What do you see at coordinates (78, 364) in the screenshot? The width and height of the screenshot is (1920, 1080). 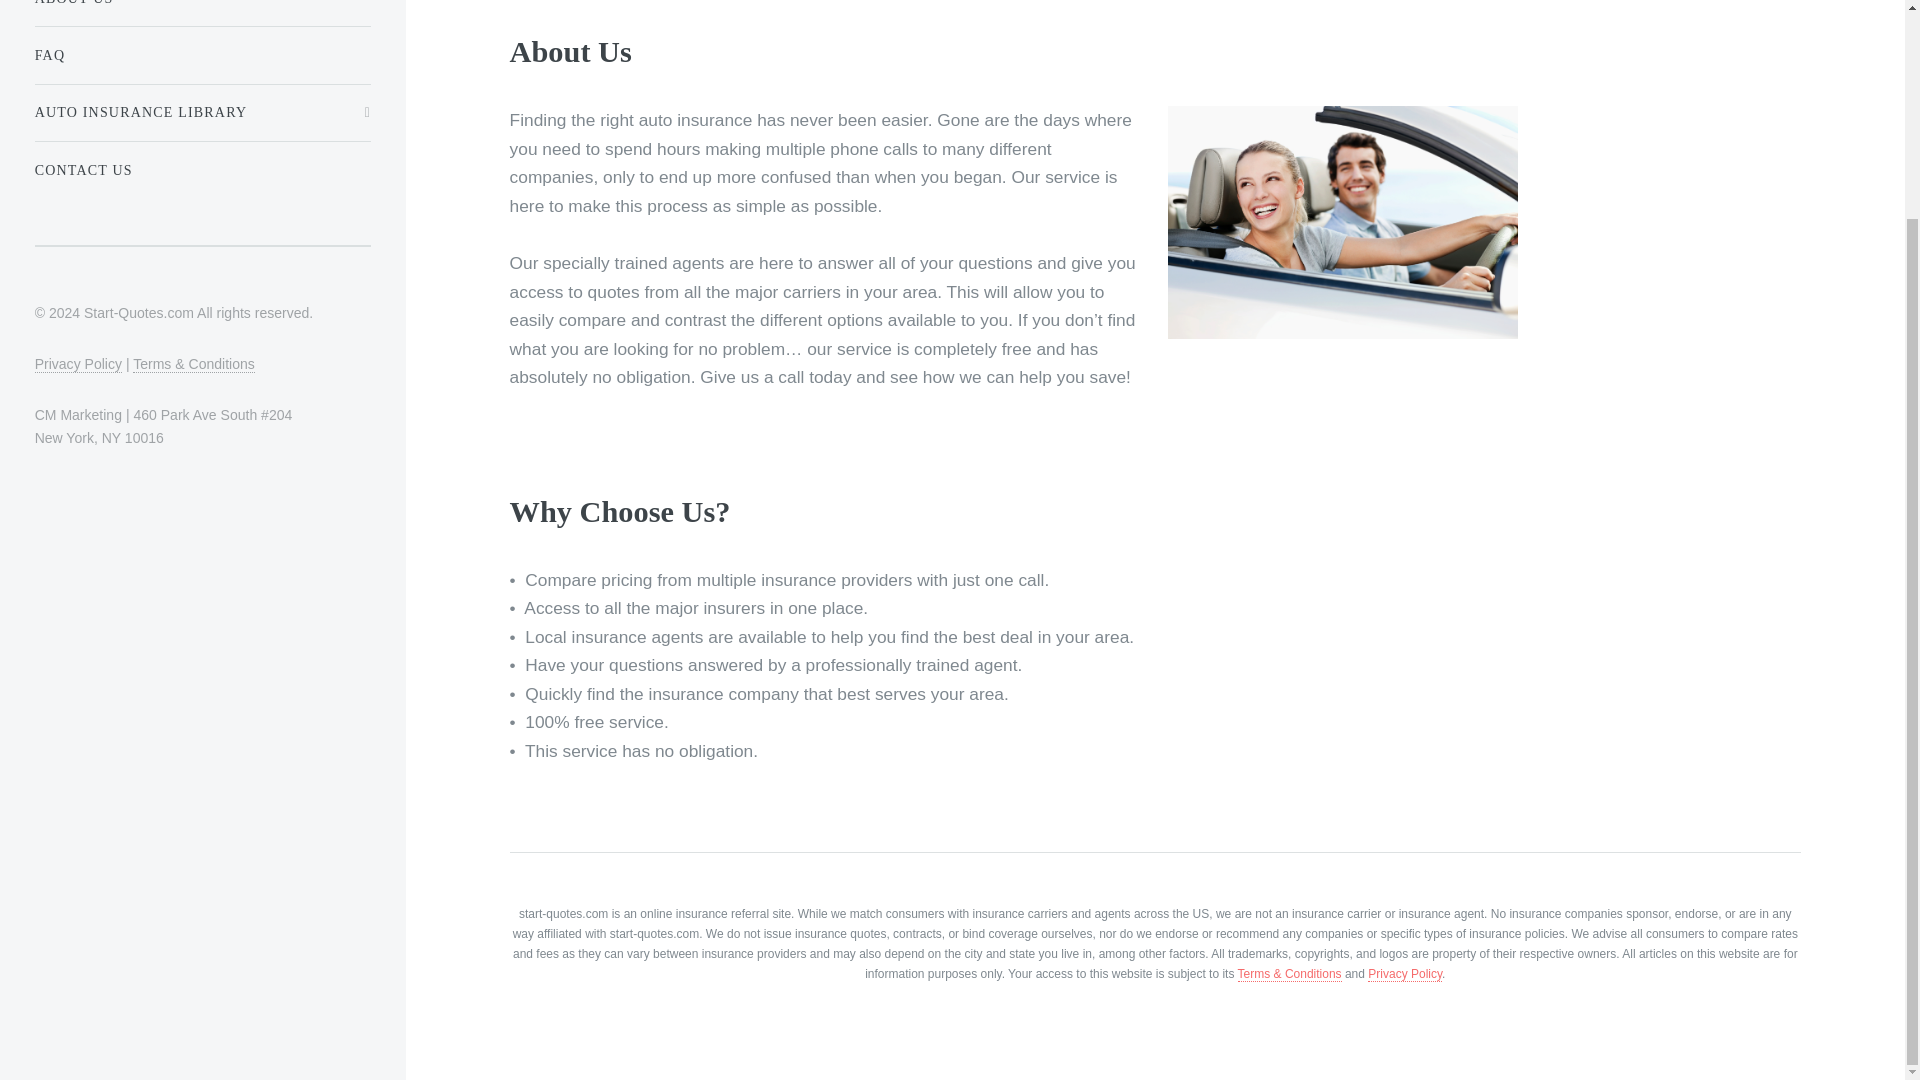 I see `Privacy Policy` at bounding box center [78, 364].